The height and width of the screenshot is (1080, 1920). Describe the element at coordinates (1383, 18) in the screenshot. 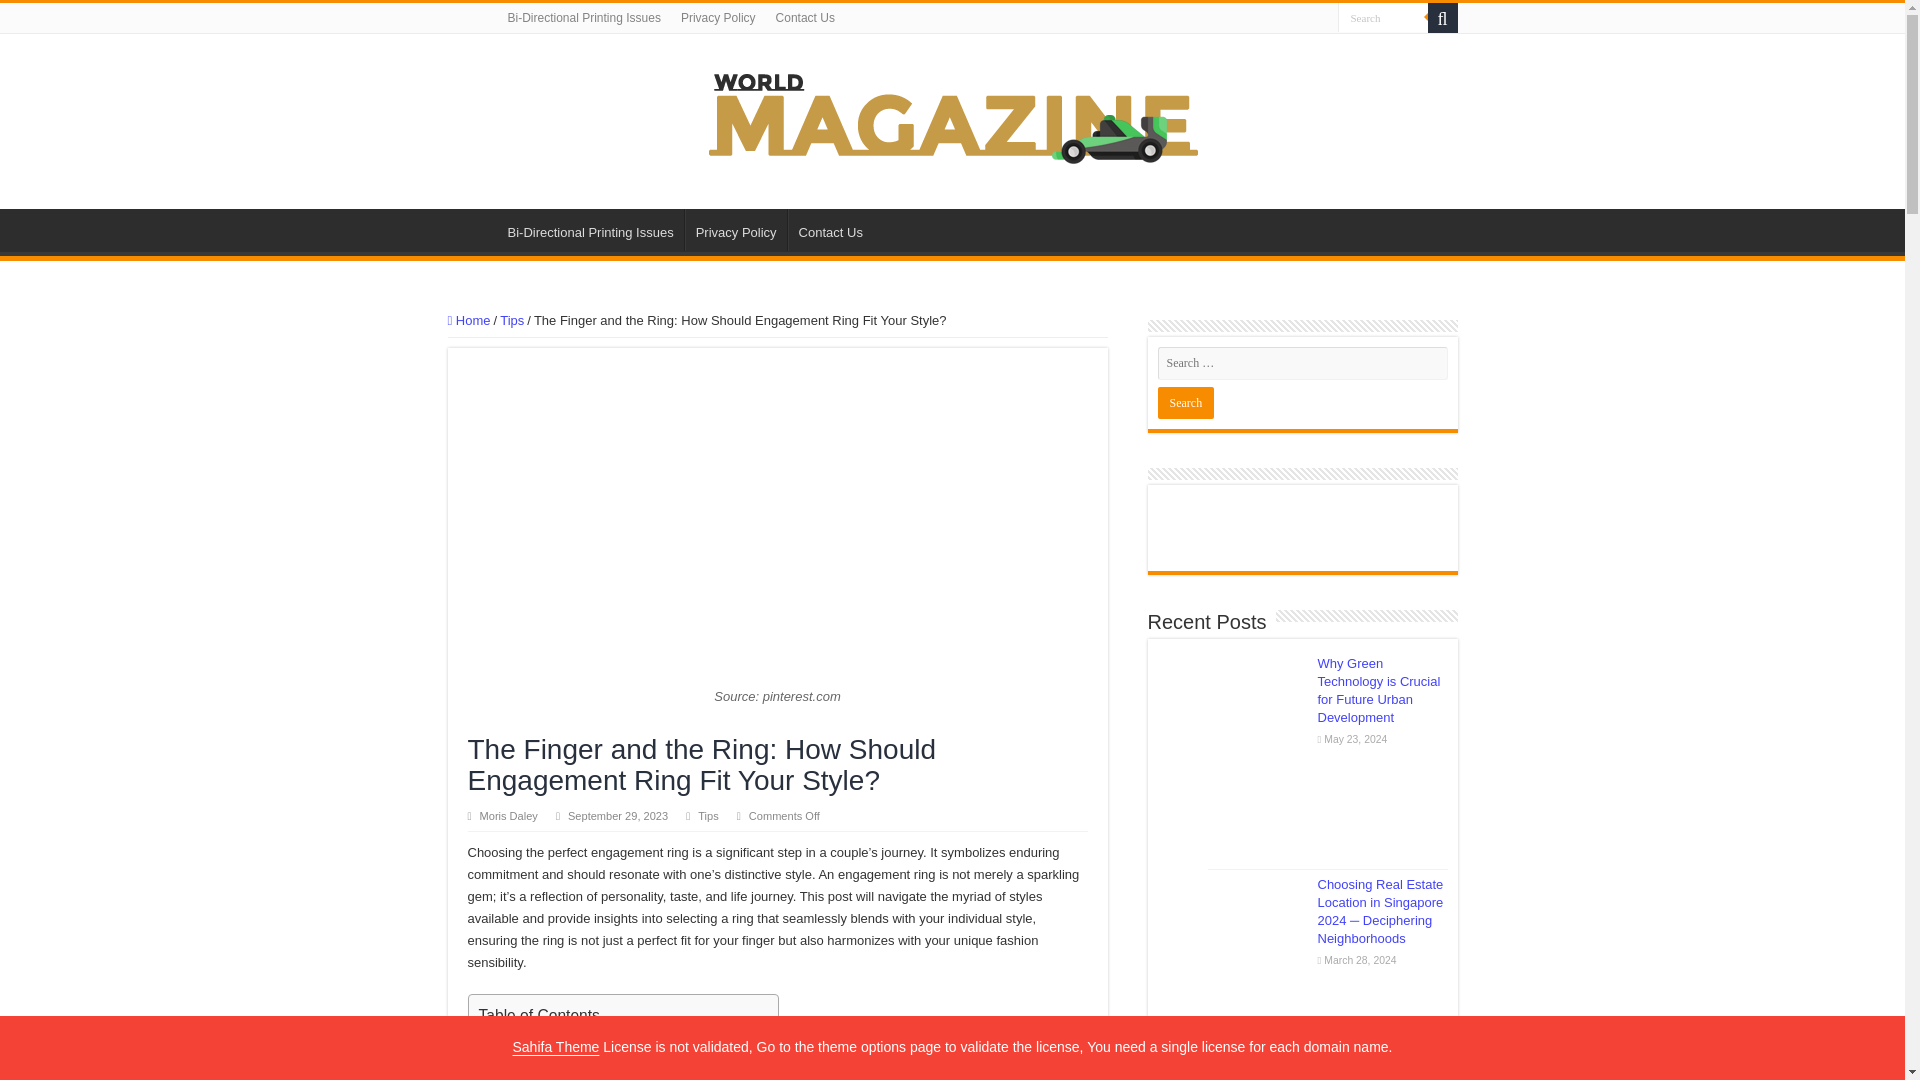

I see `Search` at that location.